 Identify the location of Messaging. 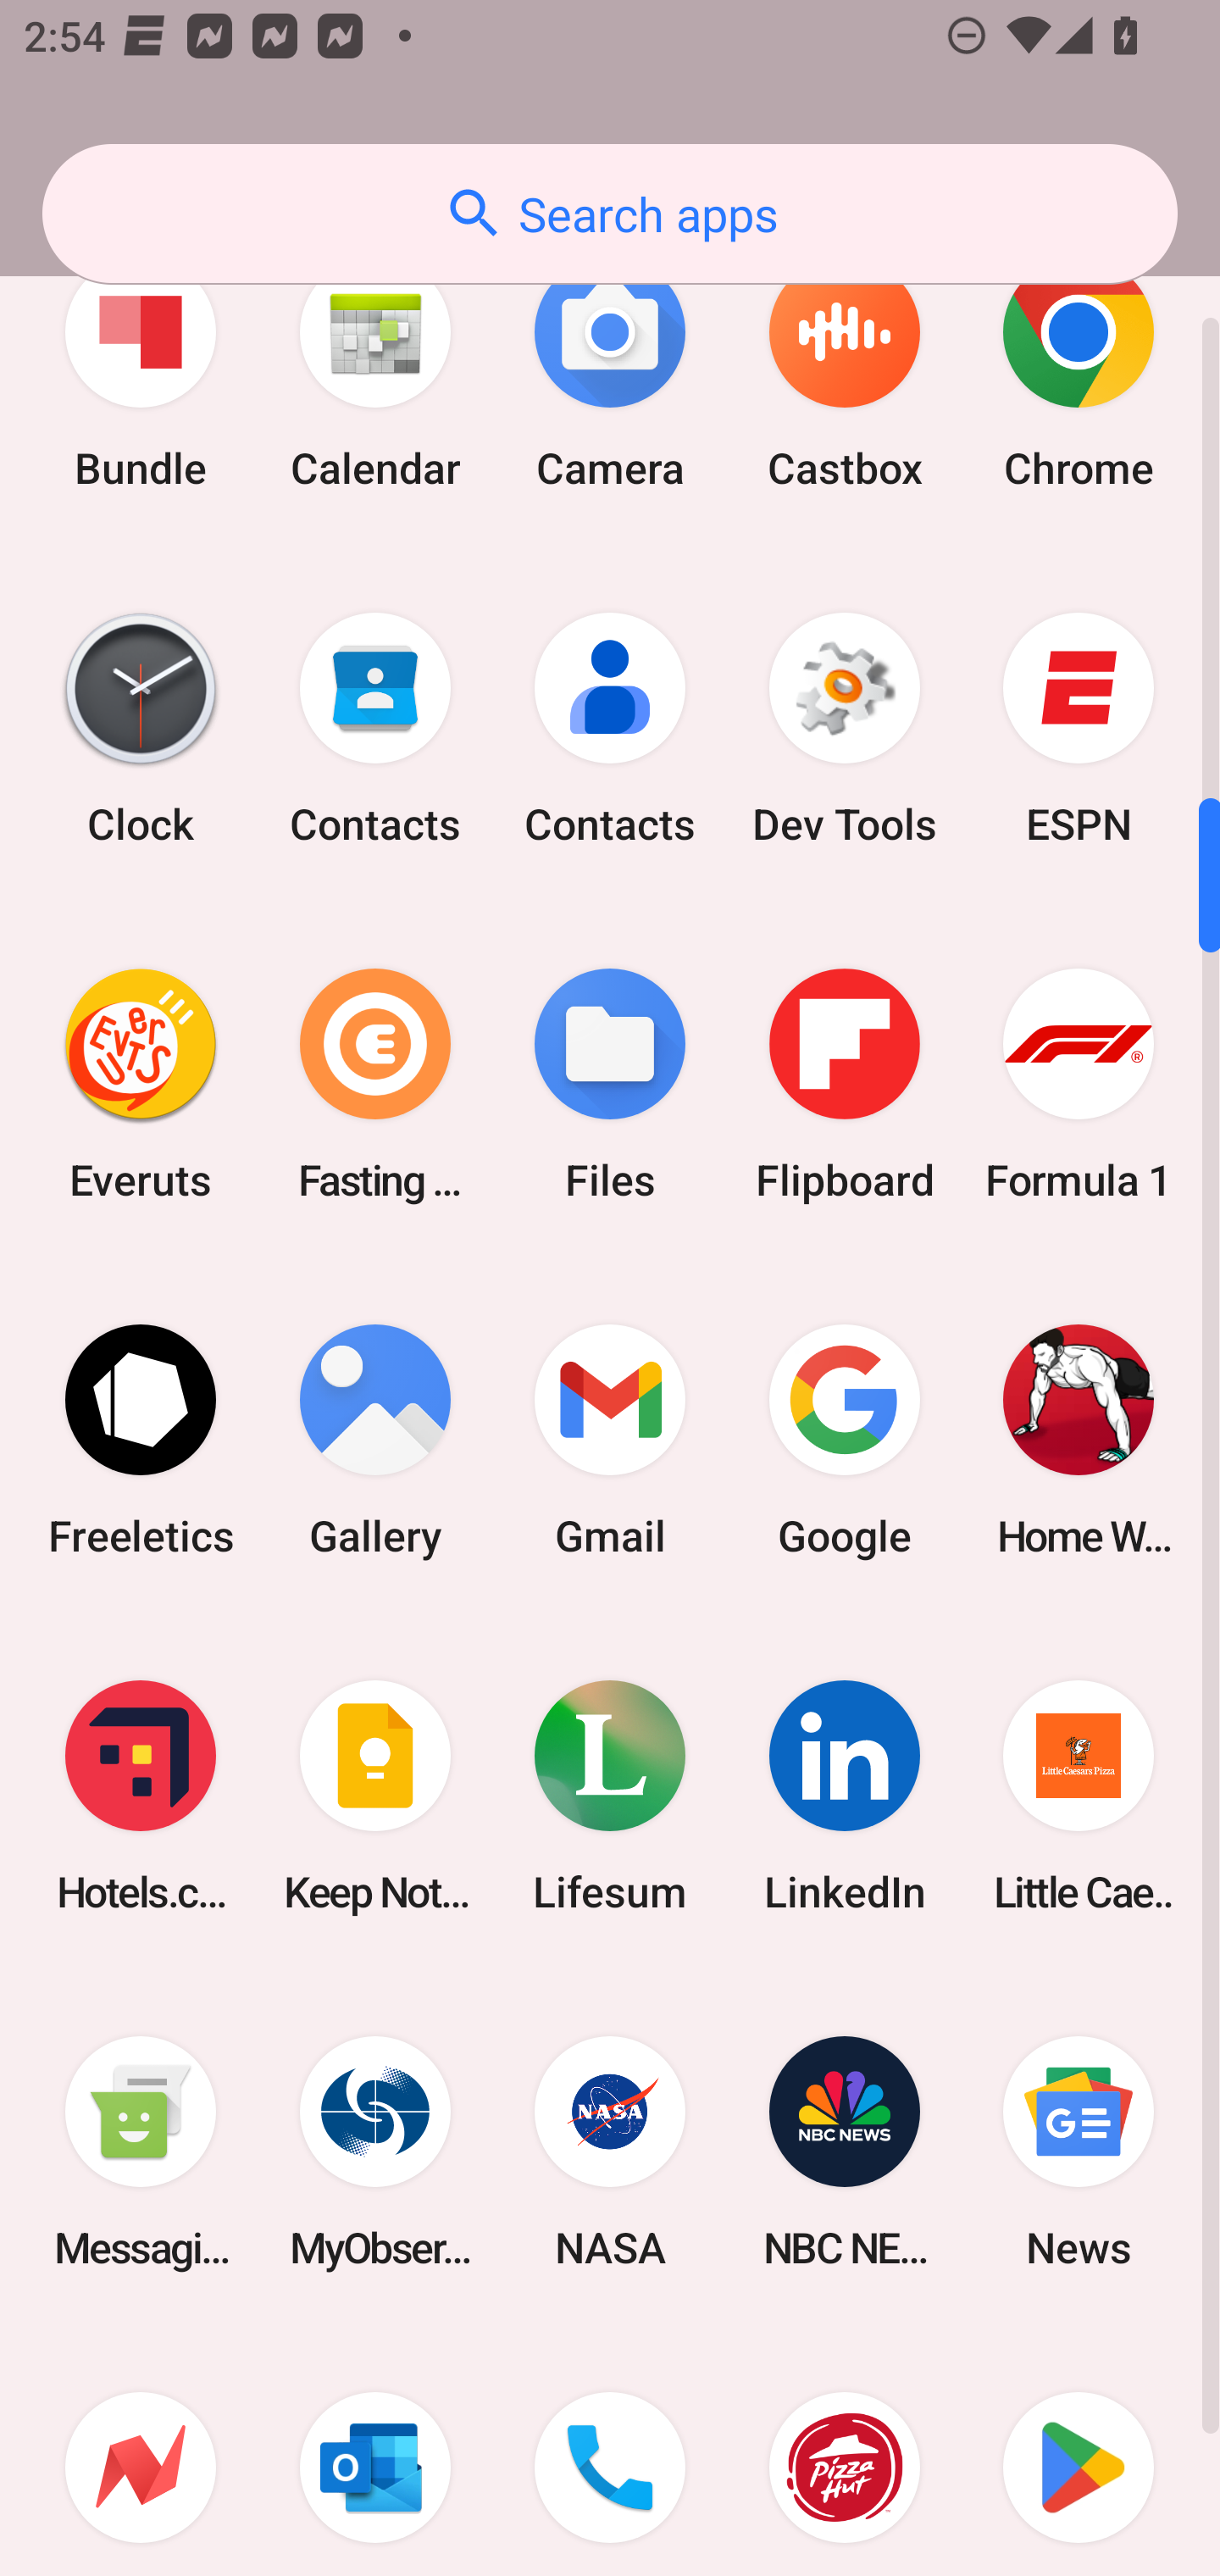
(141, 2152).